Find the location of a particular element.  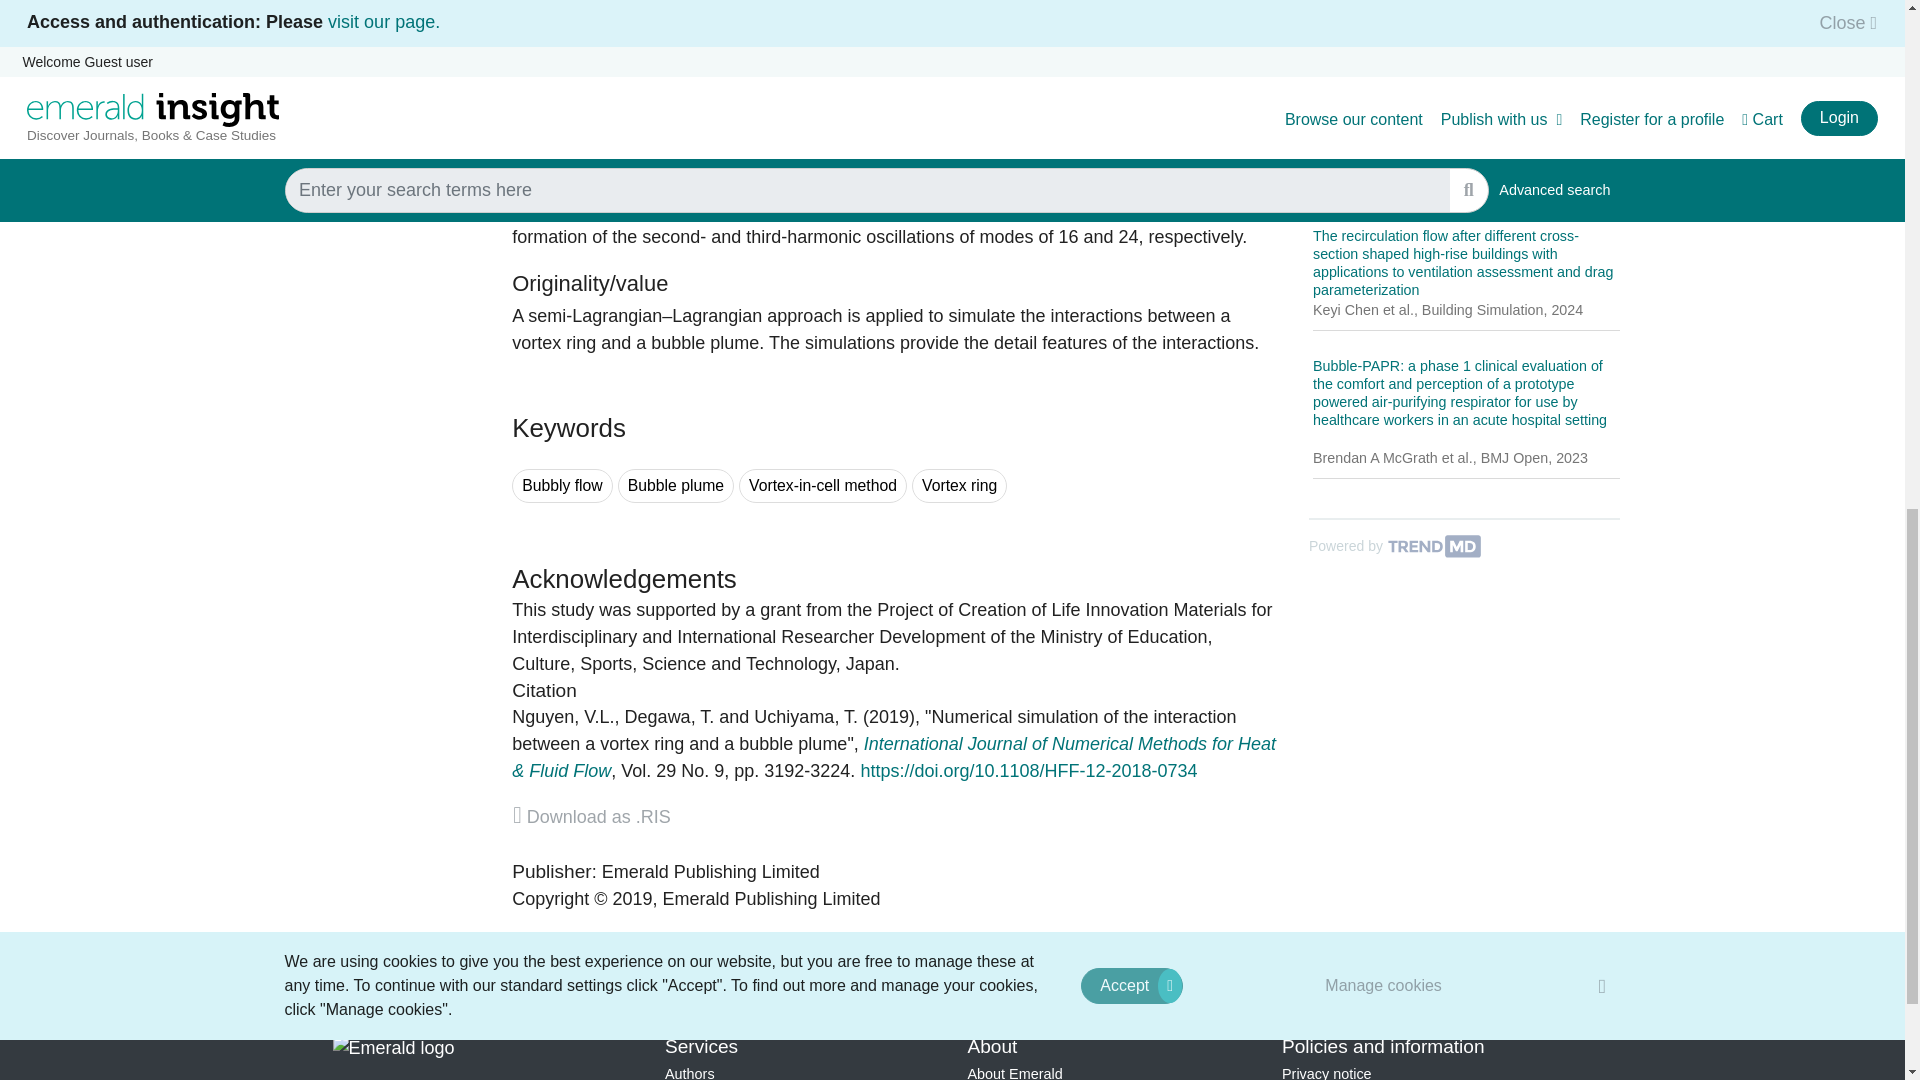

Van Luc Nguyen is located at coordinates (563, 716).